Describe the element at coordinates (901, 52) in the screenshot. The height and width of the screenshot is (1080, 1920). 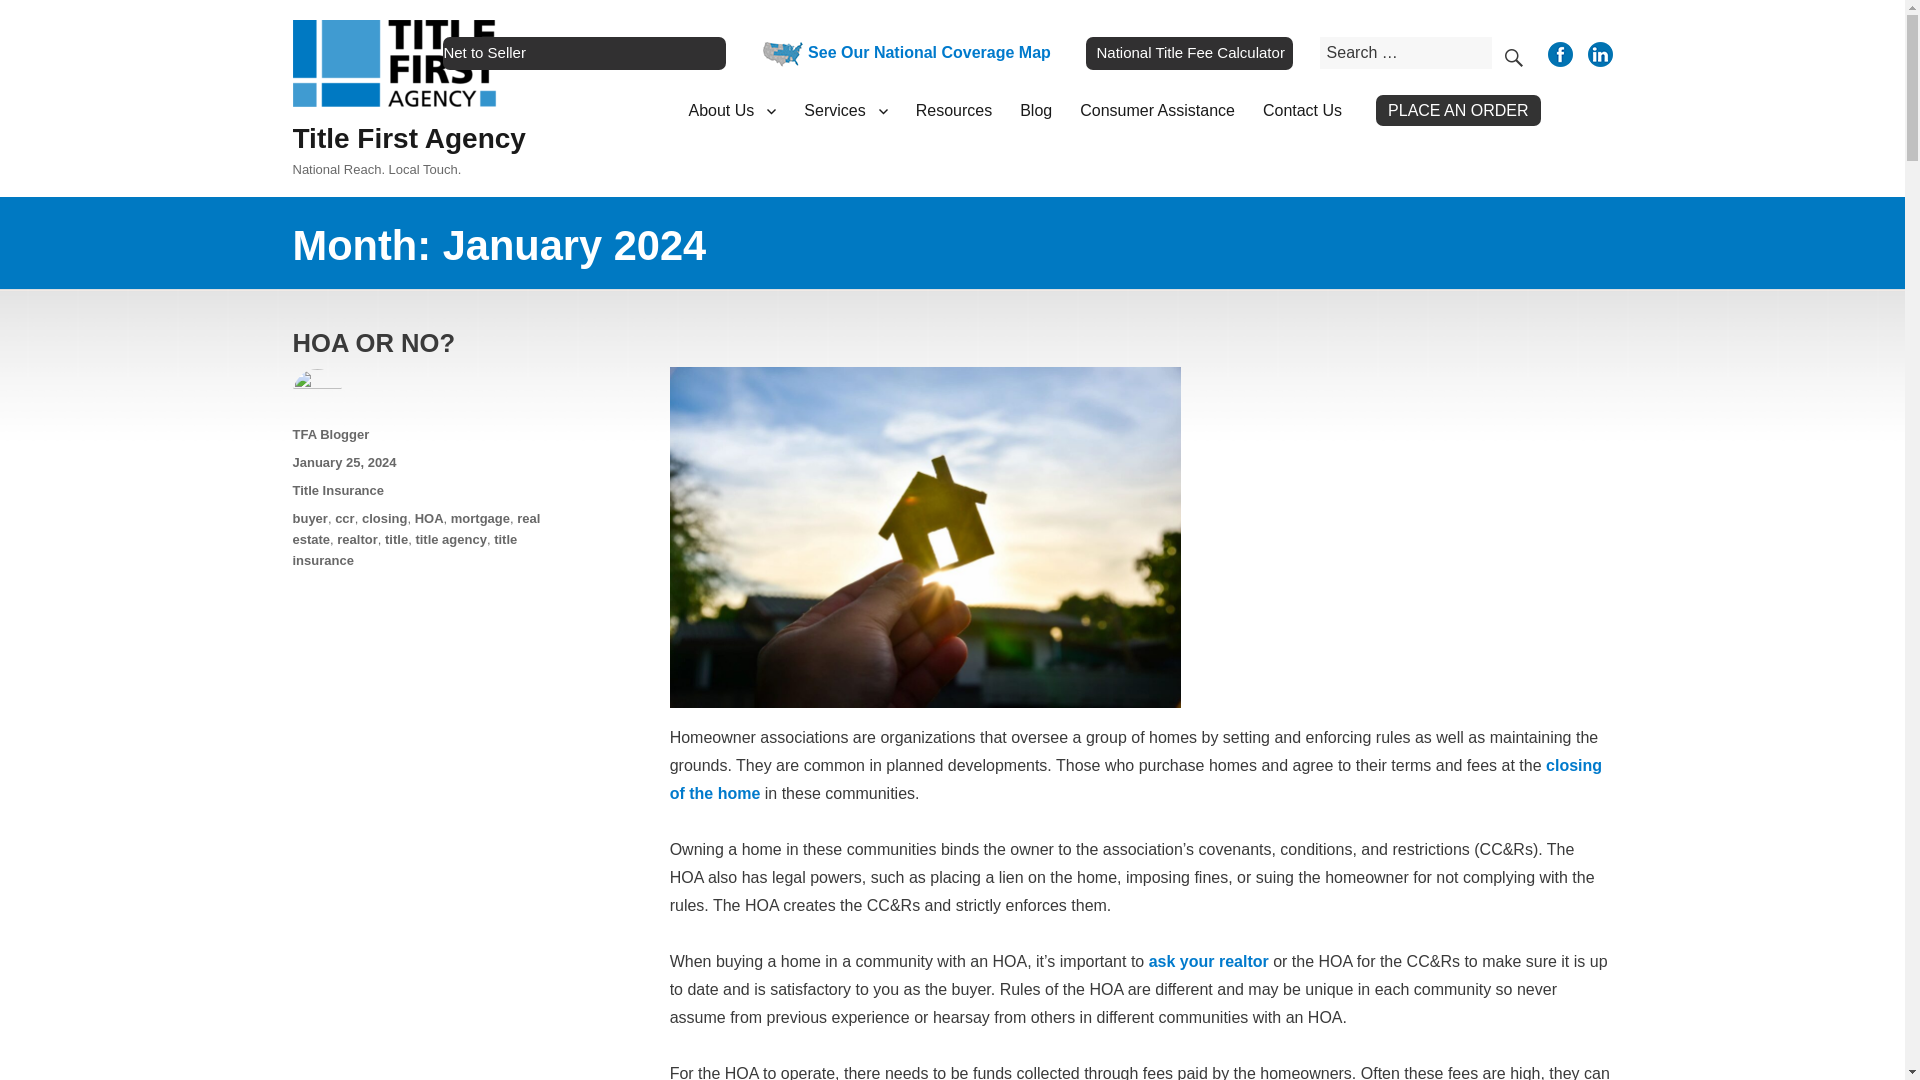
I see `See Our National Coverage Map` at that location.